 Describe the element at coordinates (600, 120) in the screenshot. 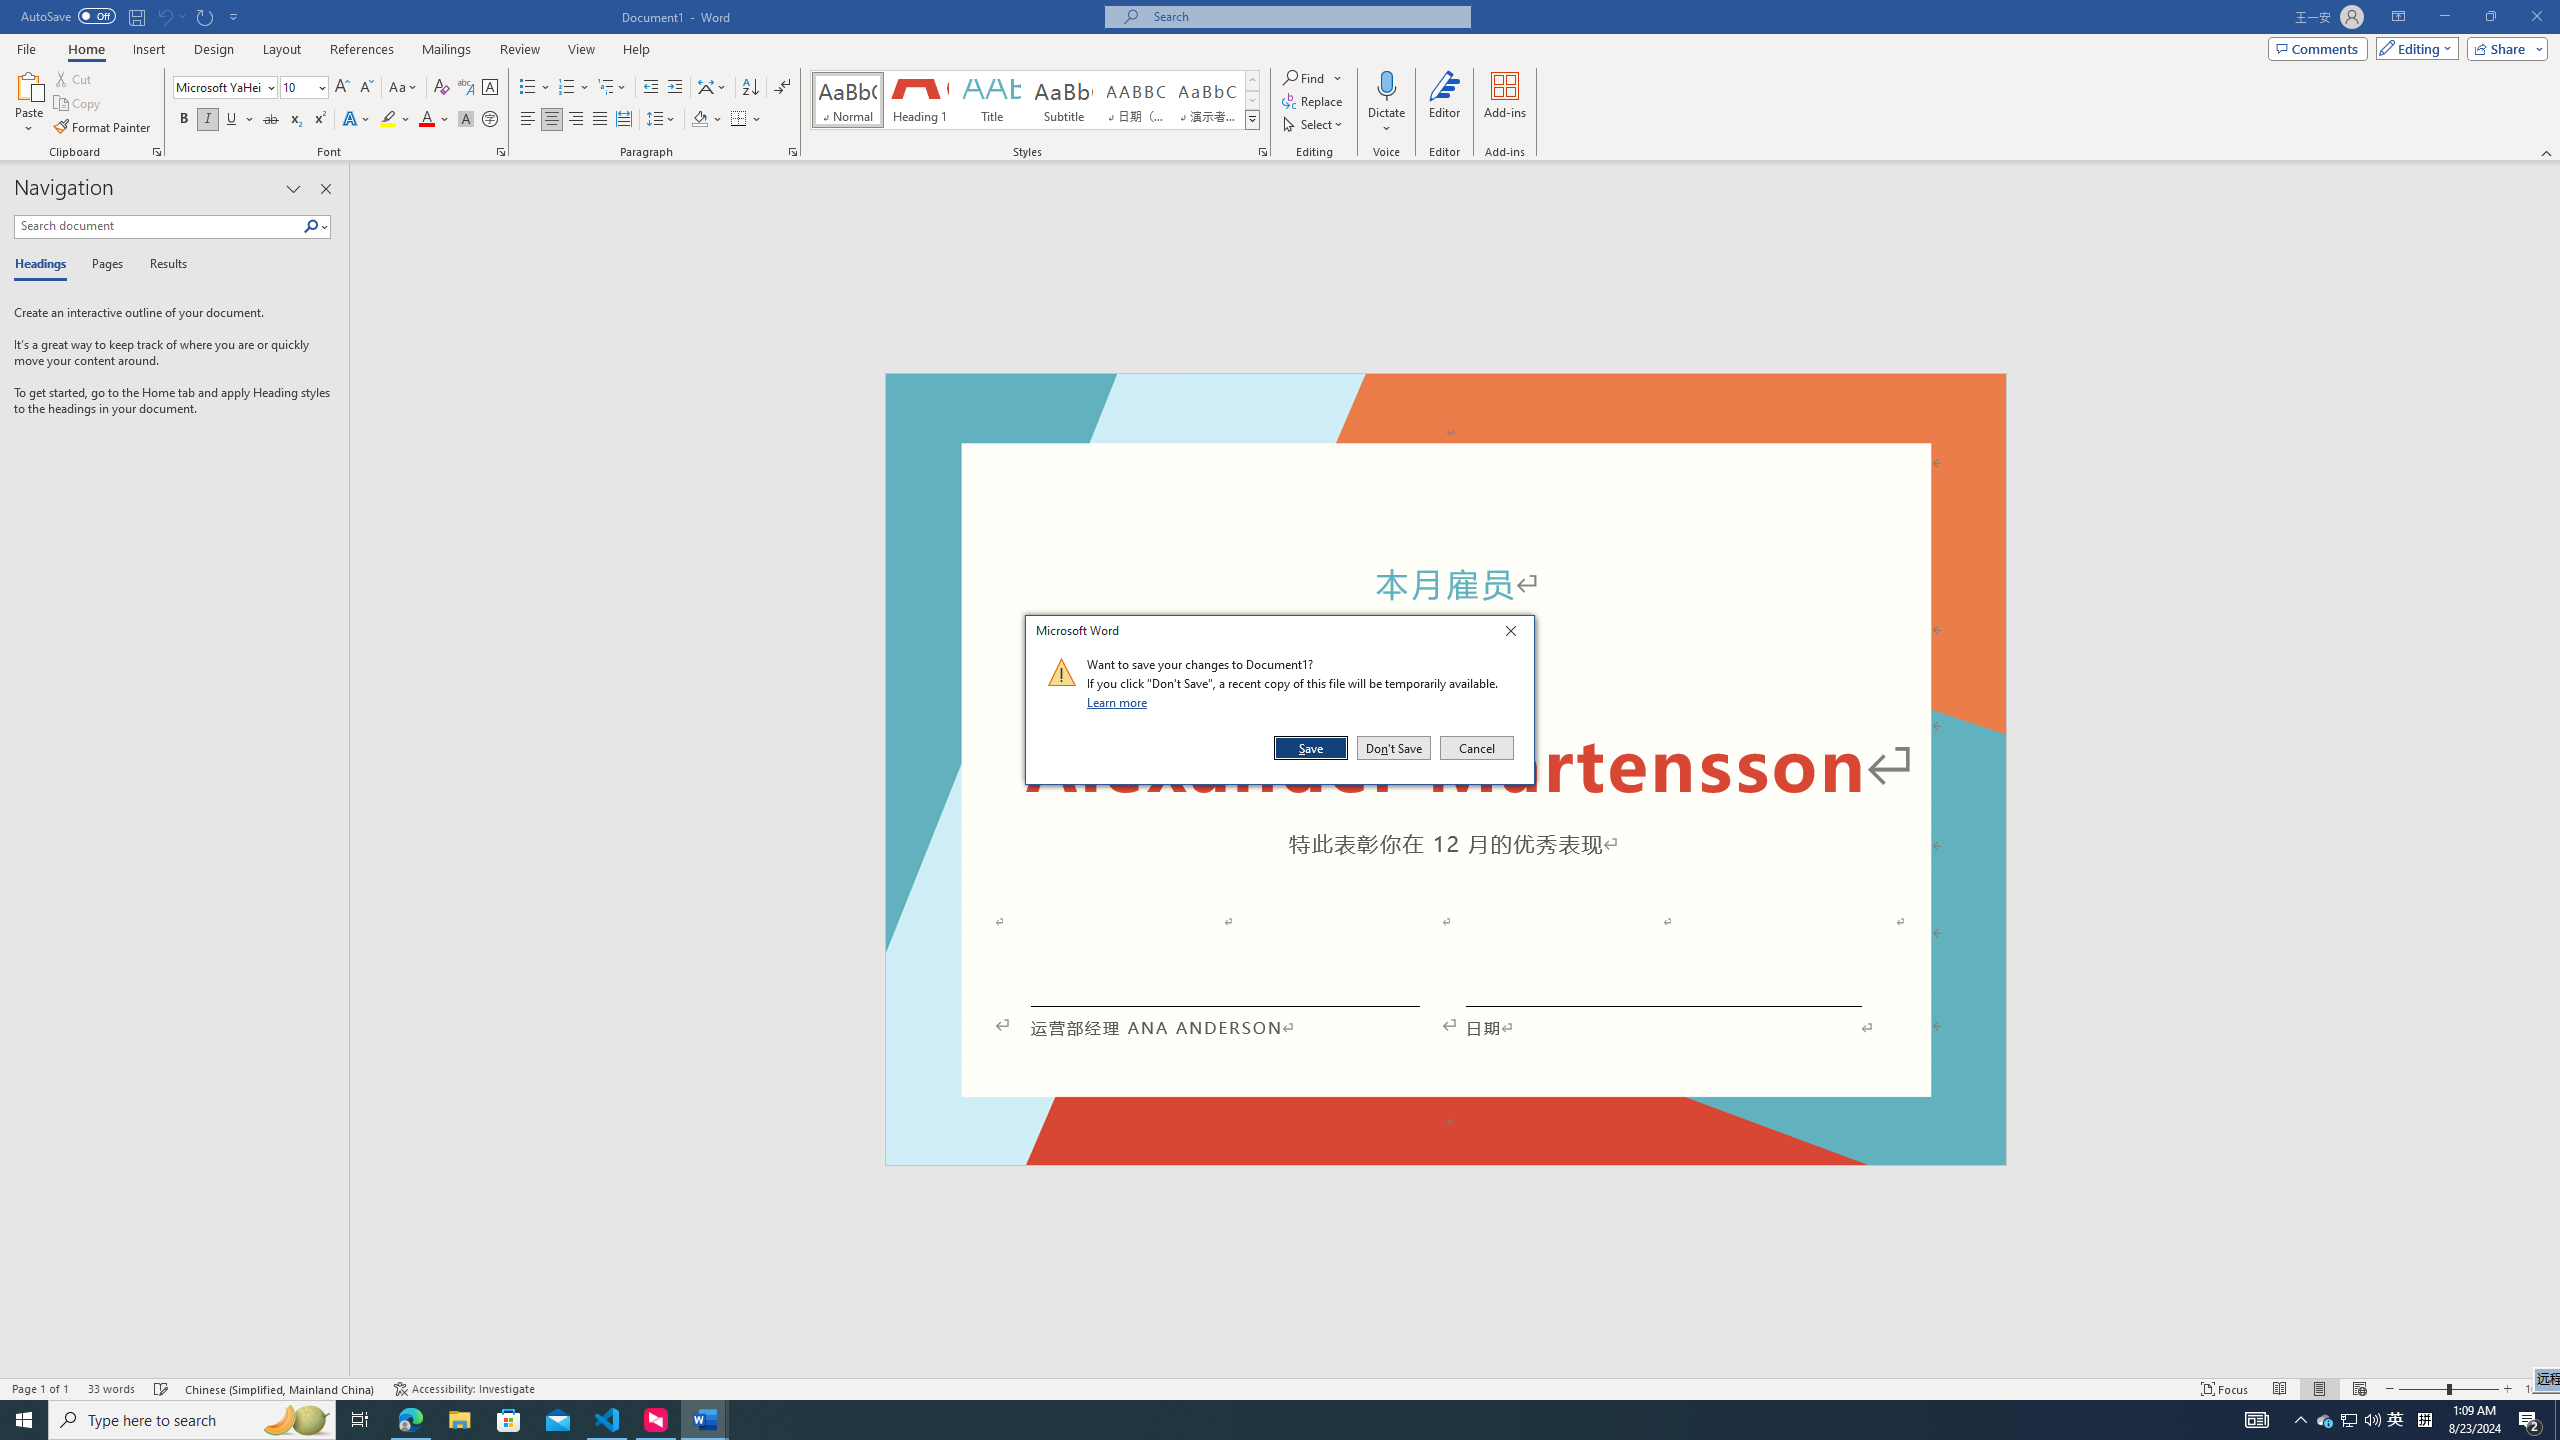

I see `Justify` at that location.